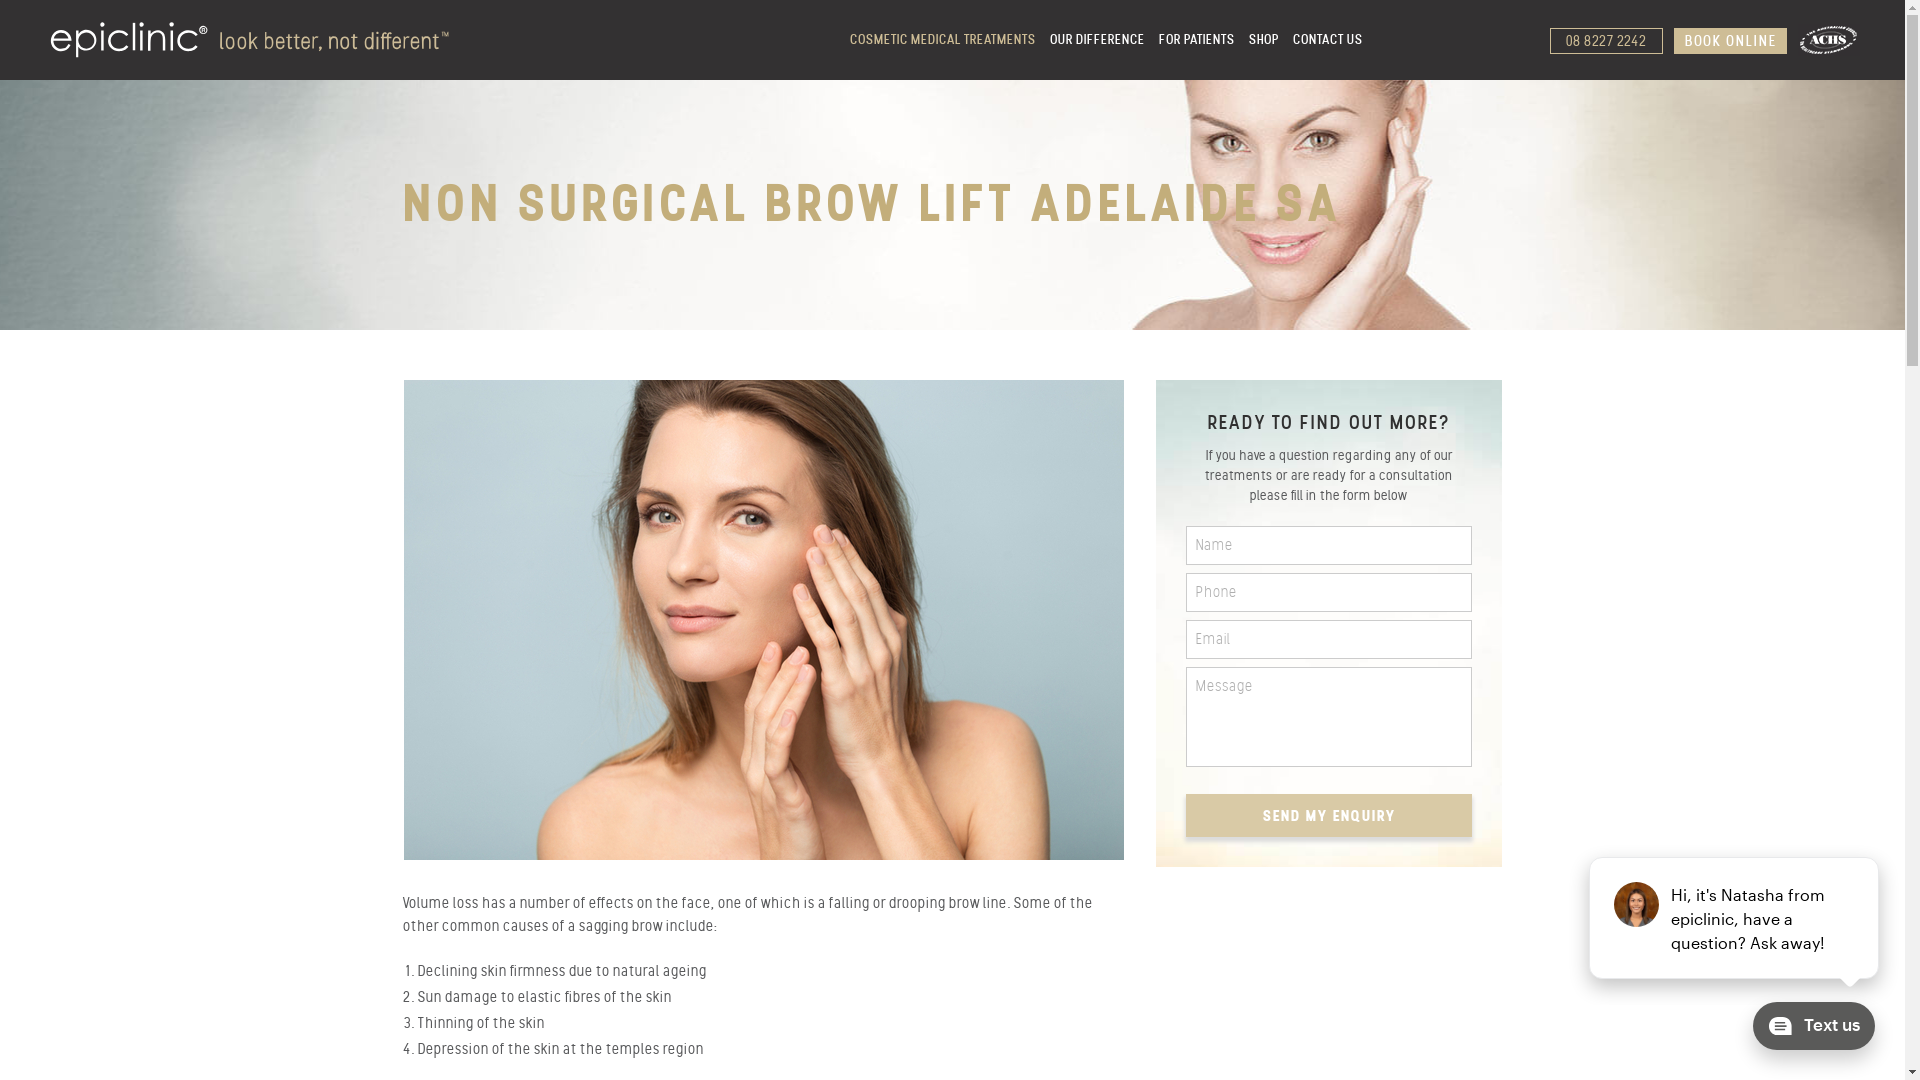 The image size is (1920, 1080). Describe the element at coordinates (1330, 816) in the screenshot. I see `SEND MY ENQUIRY` at that location.